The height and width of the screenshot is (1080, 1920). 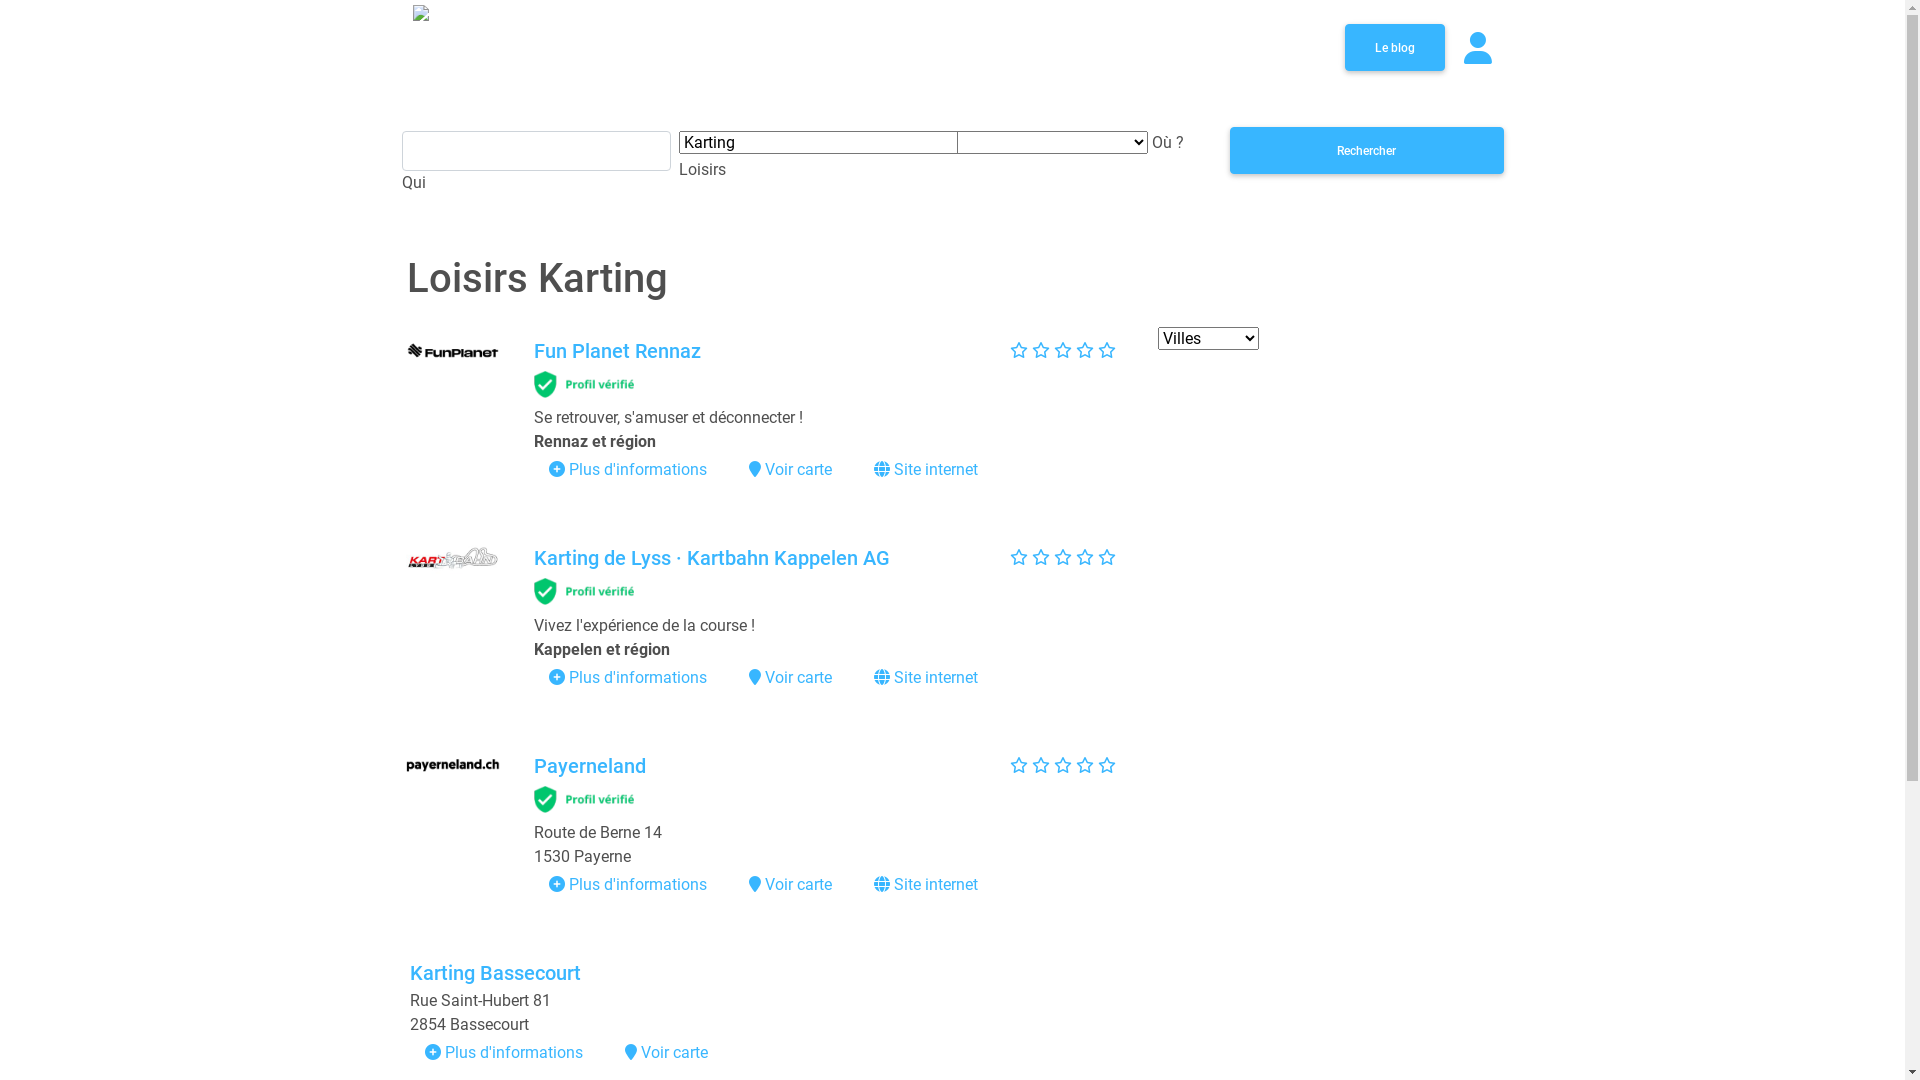 I want to click on  Plus d'informations, so click(x=503, y=1052).